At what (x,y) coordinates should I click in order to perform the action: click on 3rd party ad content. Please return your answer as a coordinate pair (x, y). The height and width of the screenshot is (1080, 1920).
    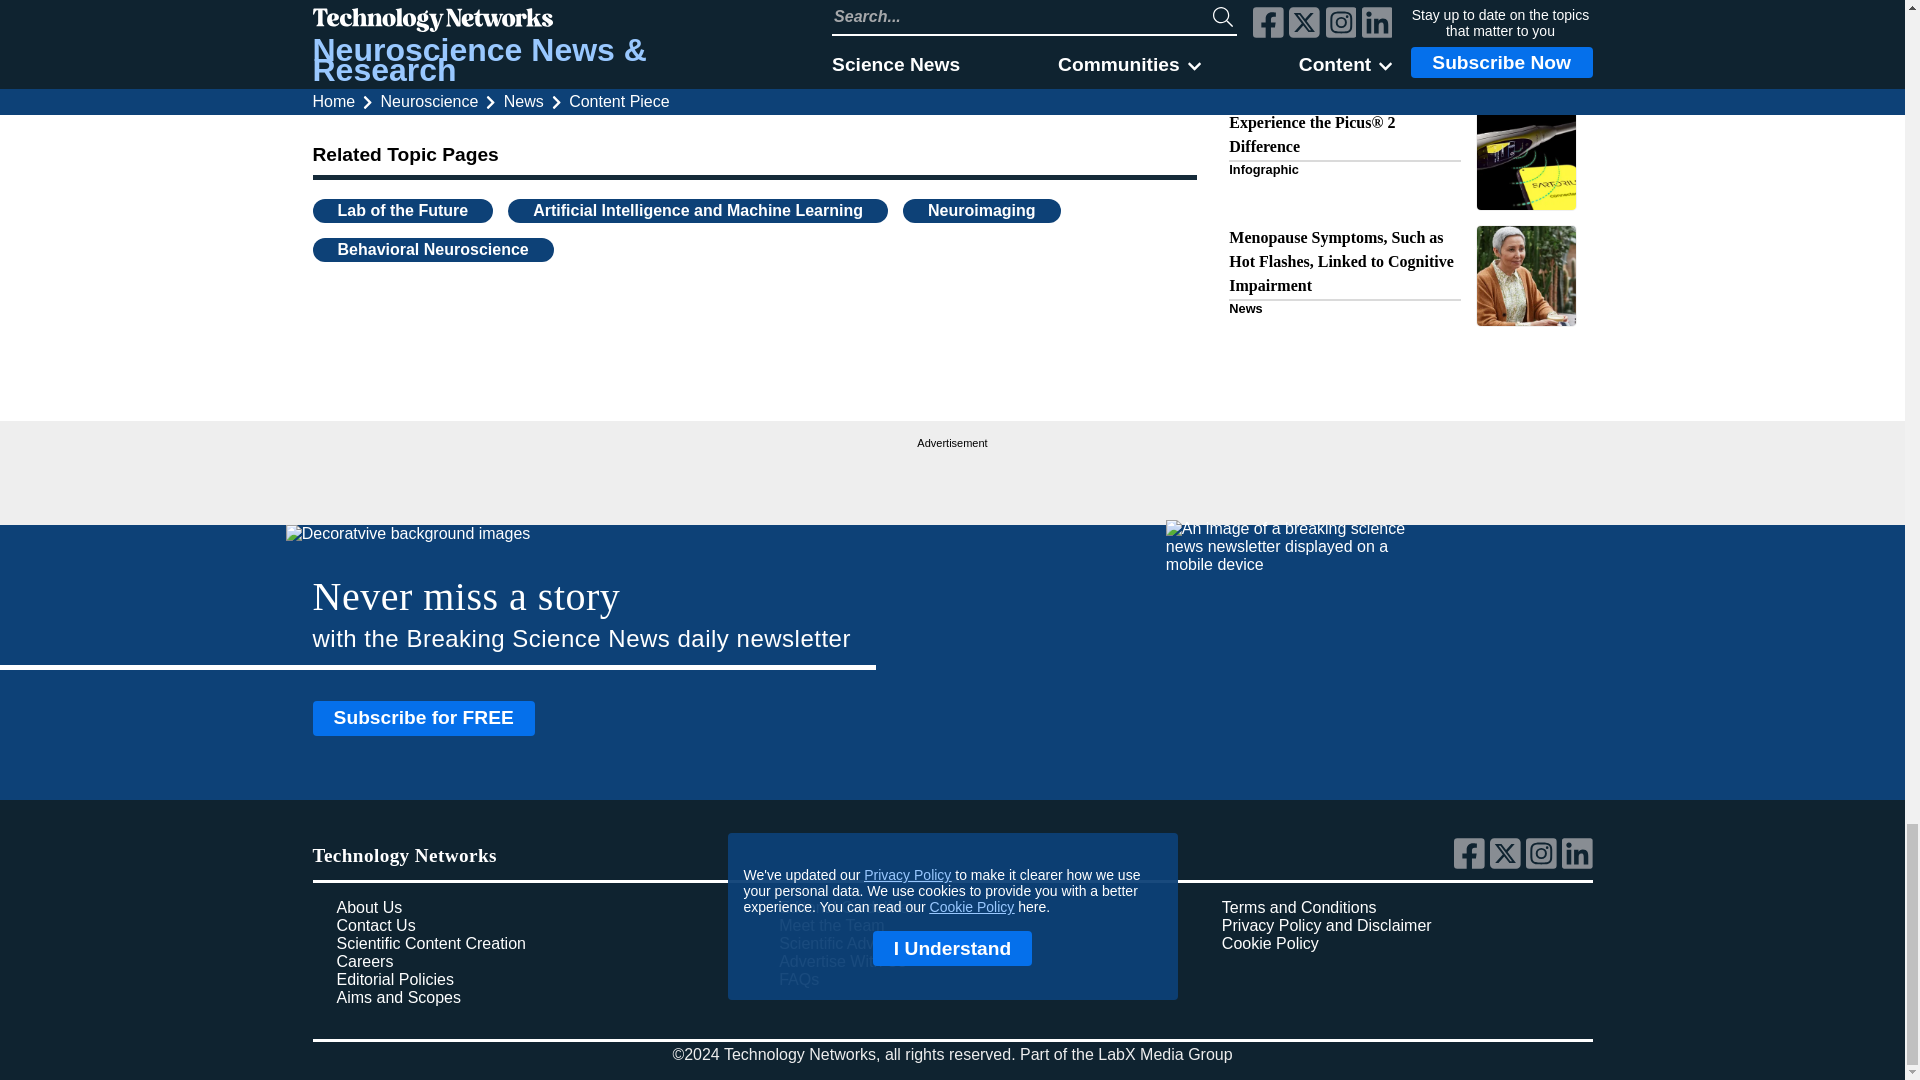
    Looking at the image, I should click on (952, 478).